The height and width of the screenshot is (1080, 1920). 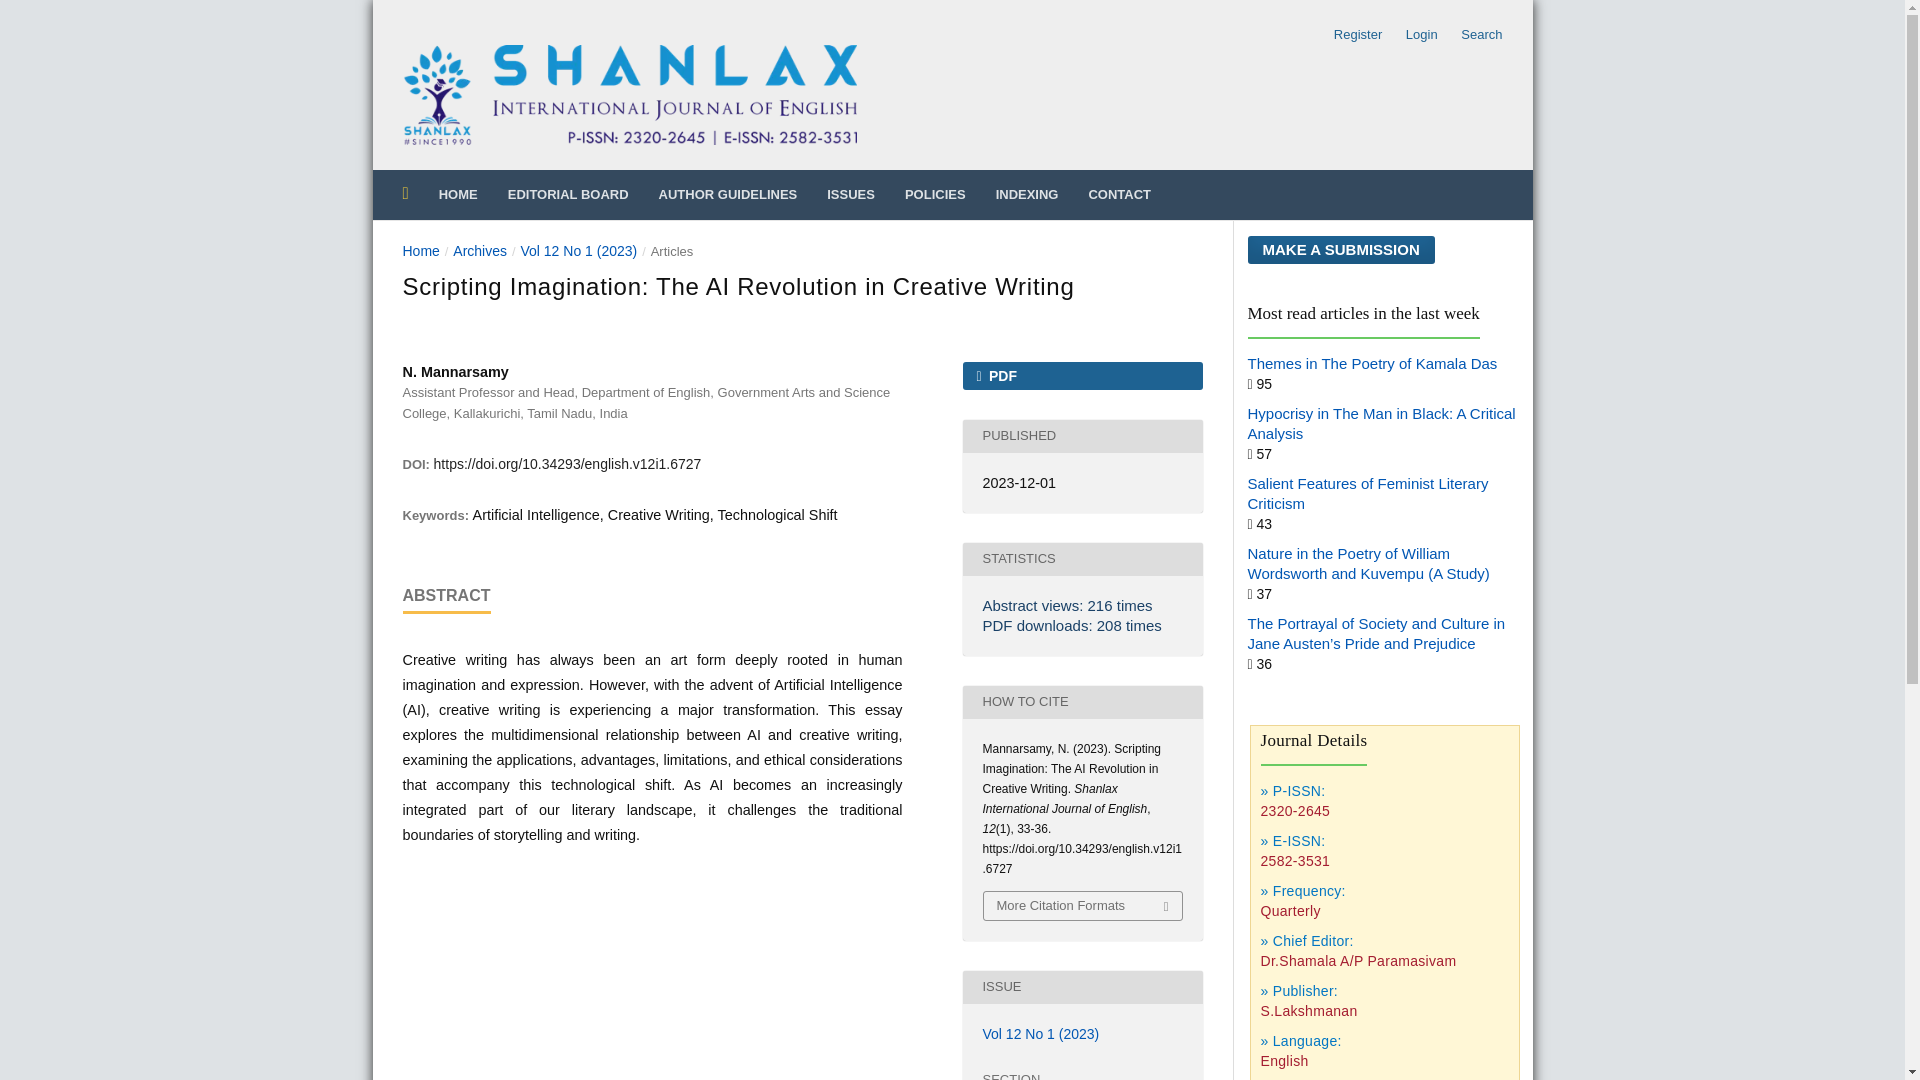 What do you see at coordinates (1082, 906) in the screenshot?
I see `More Citation Formats` at bounding box center [1082, 906].